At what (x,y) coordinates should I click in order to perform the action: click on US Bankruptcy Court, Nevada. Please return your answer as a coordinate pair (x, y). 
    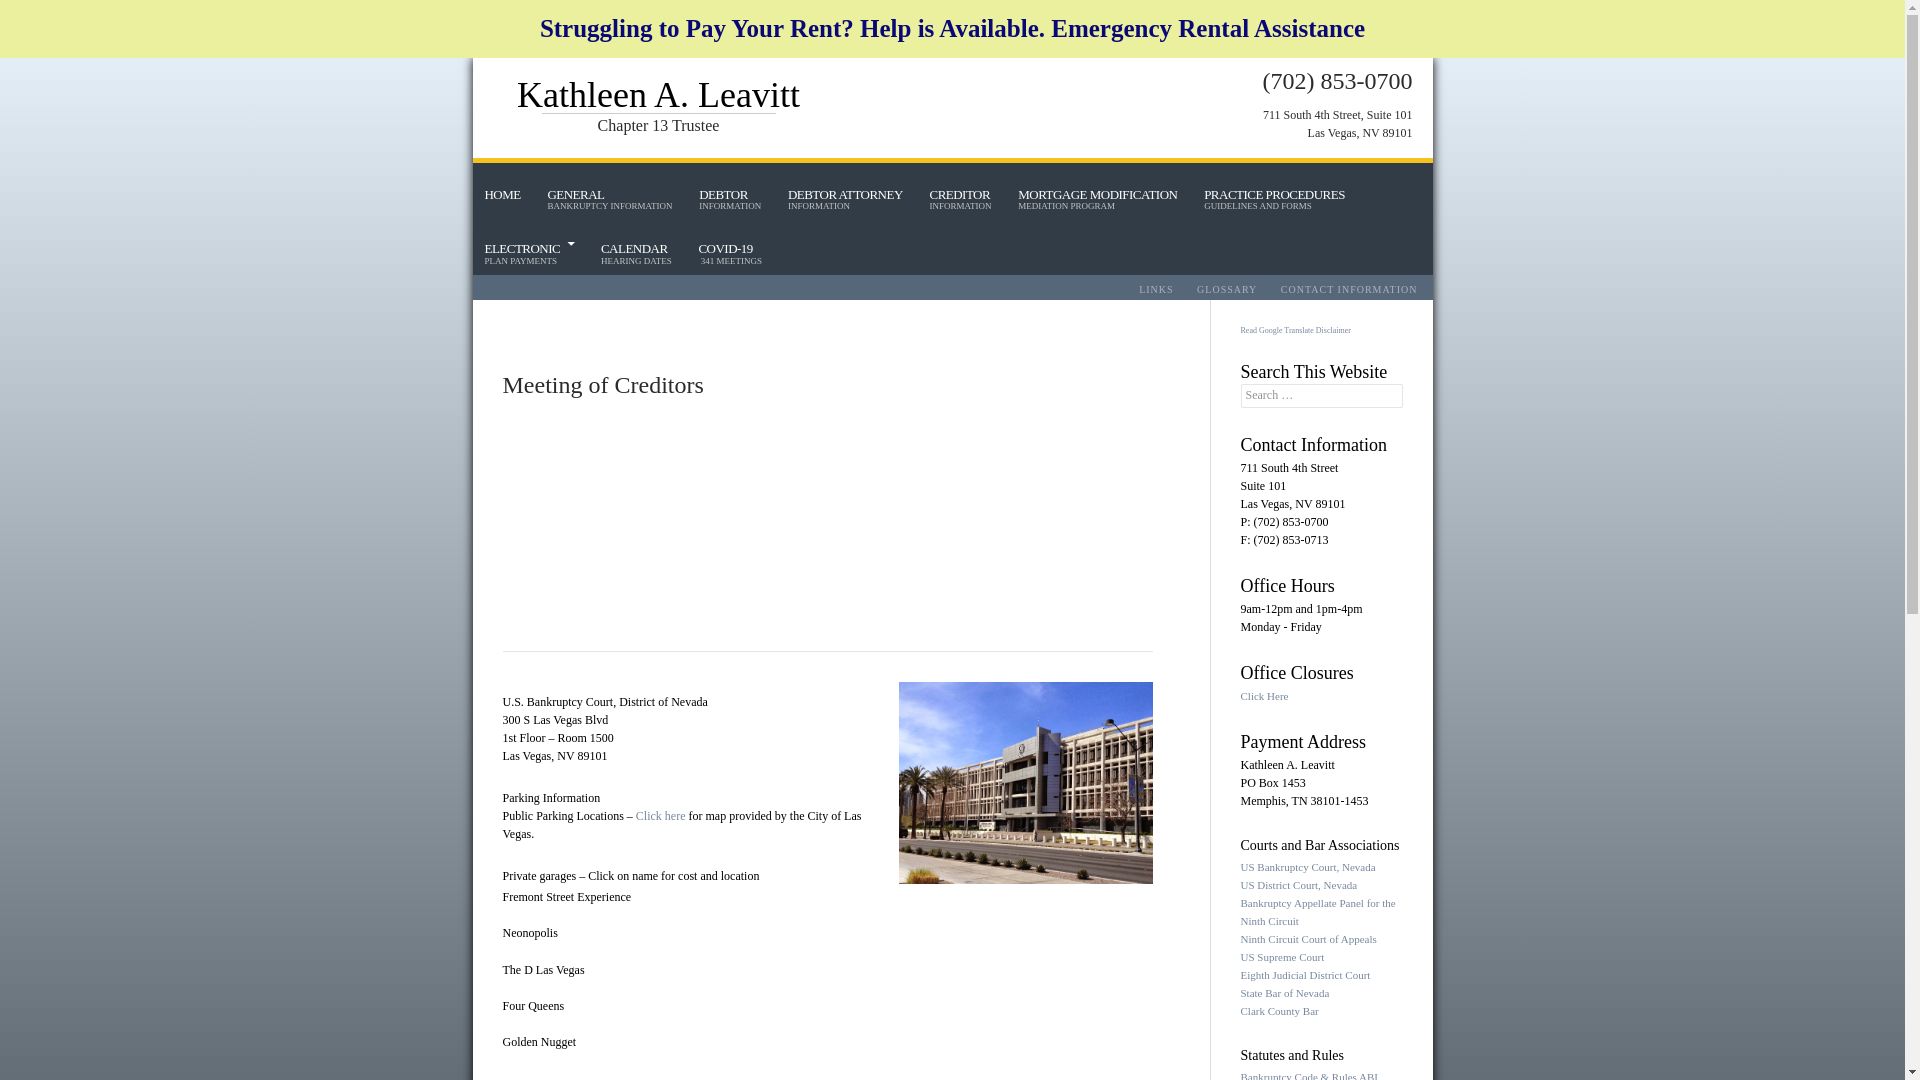
    Looking at the image, I should click on (1097, 194).